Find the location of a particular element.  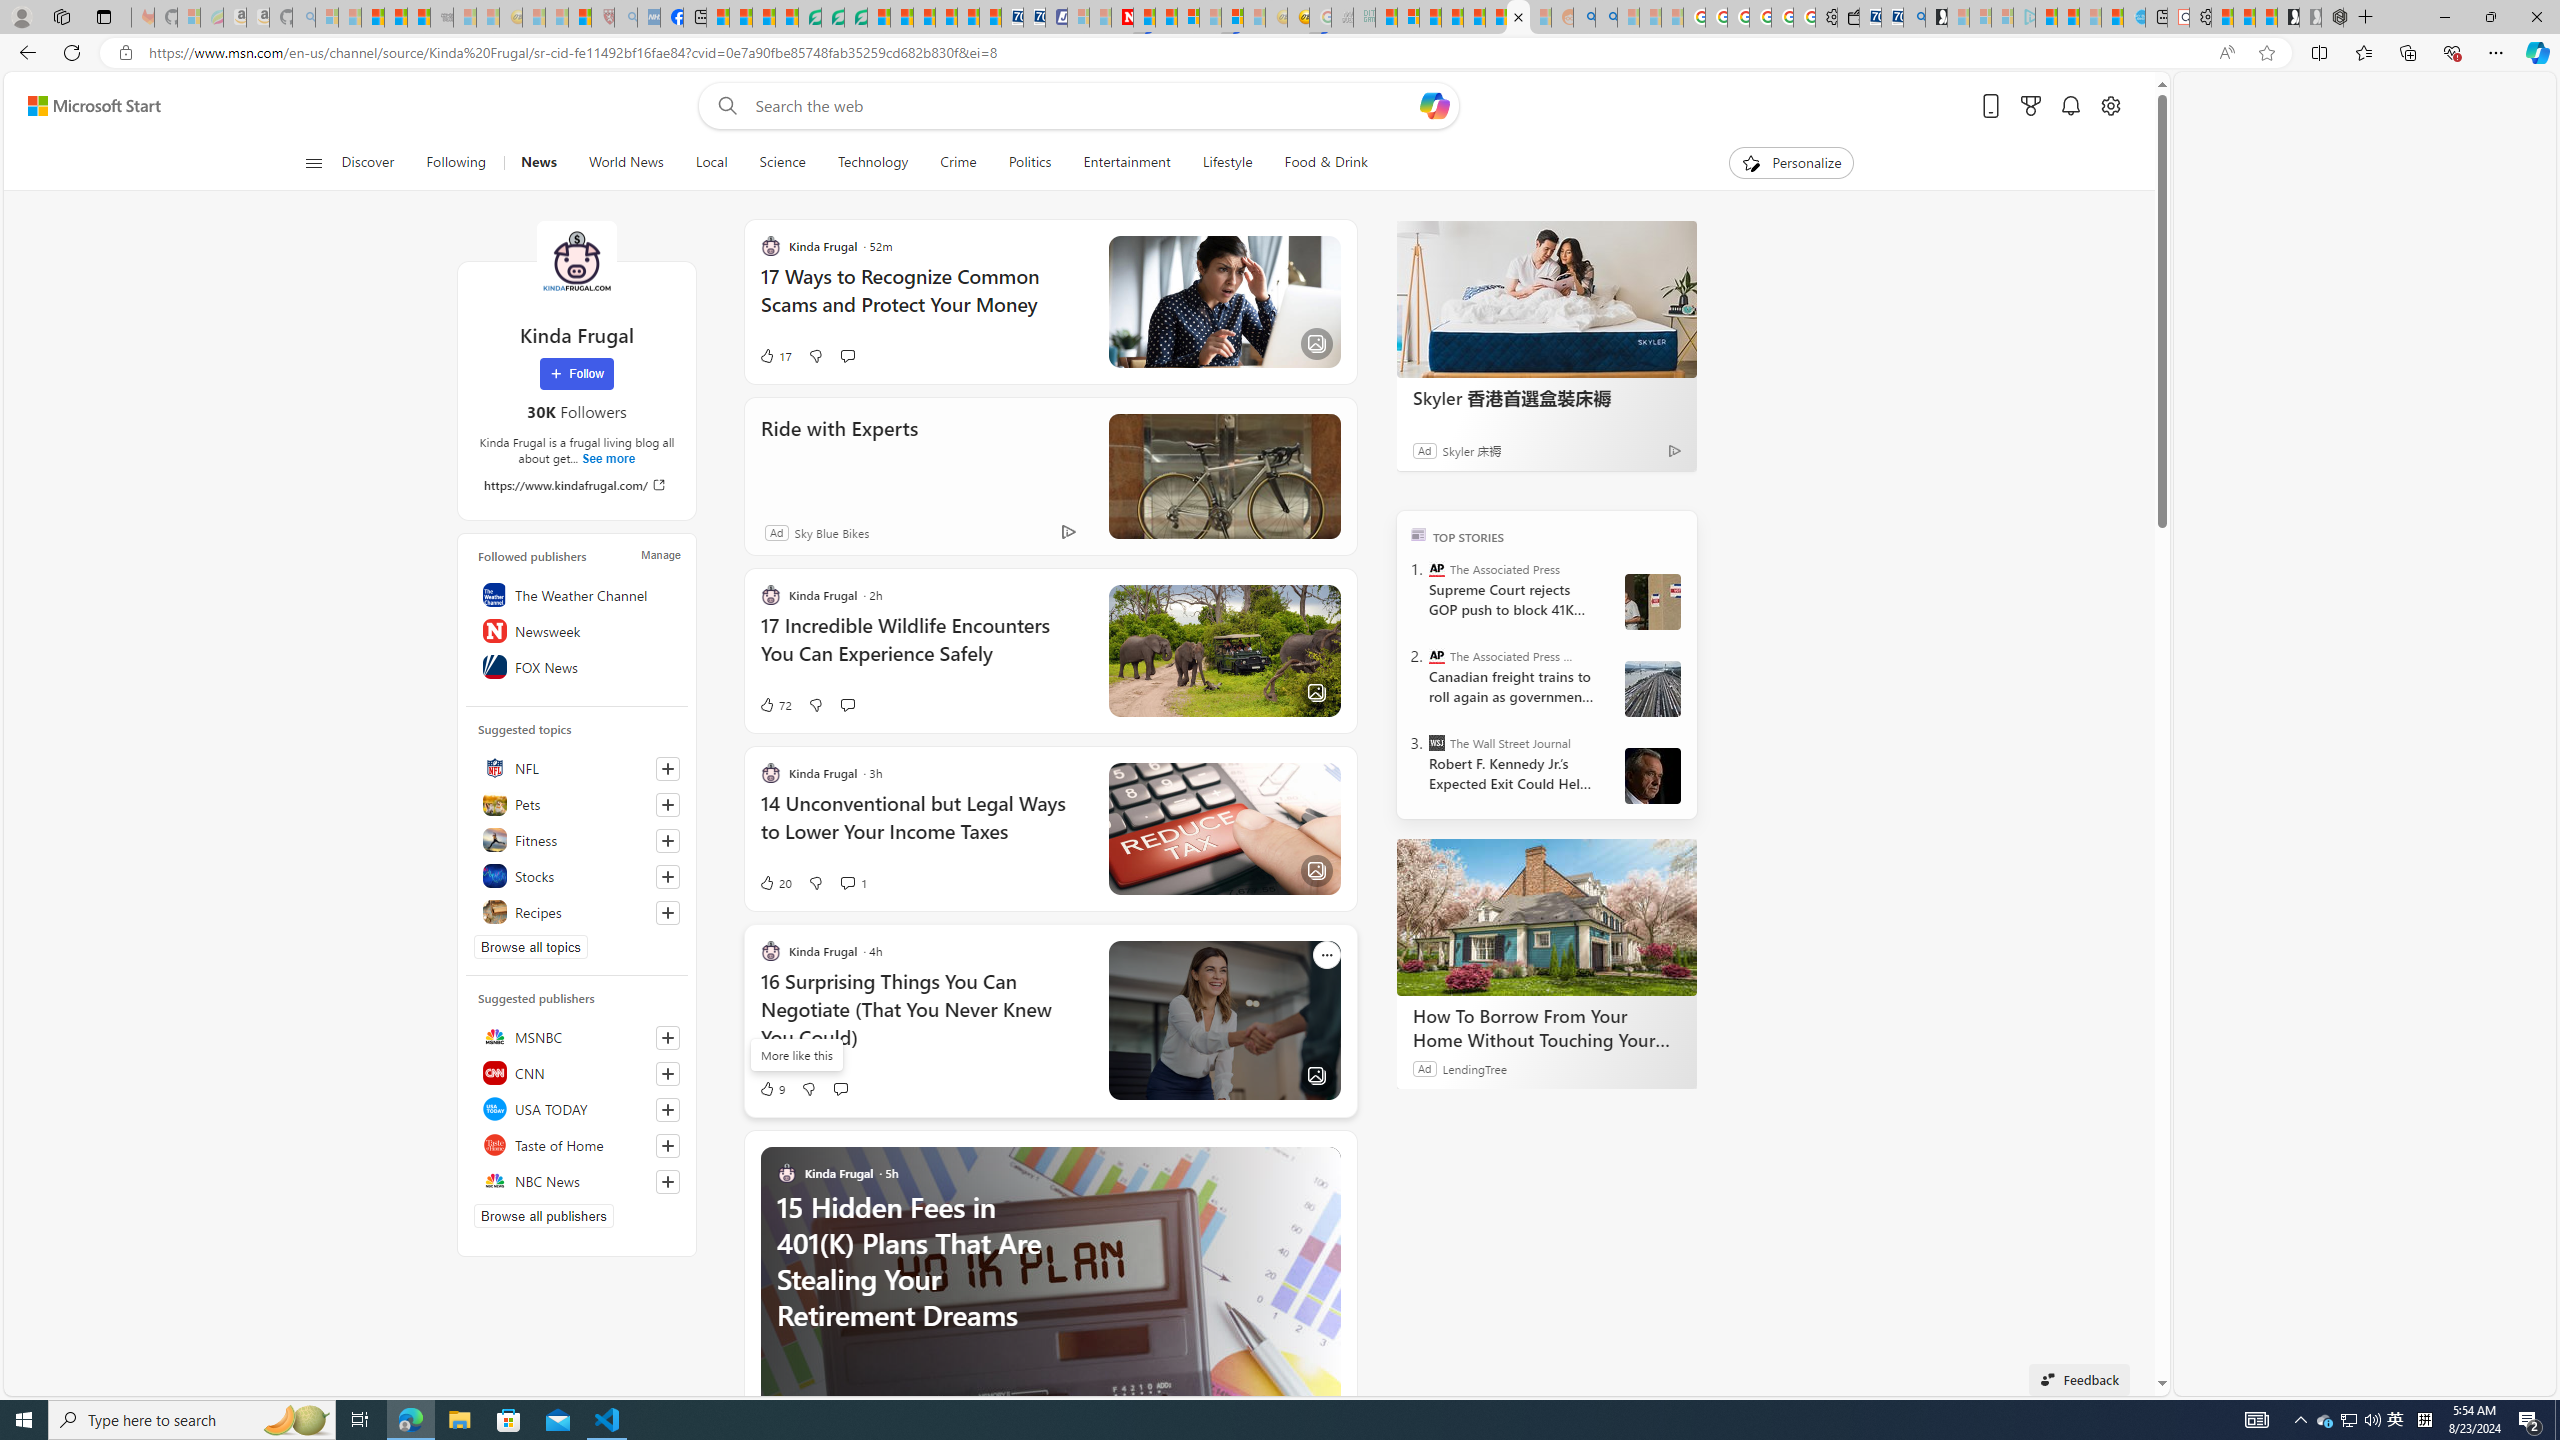

Lifestyle is located at coordinates (1227, 163).